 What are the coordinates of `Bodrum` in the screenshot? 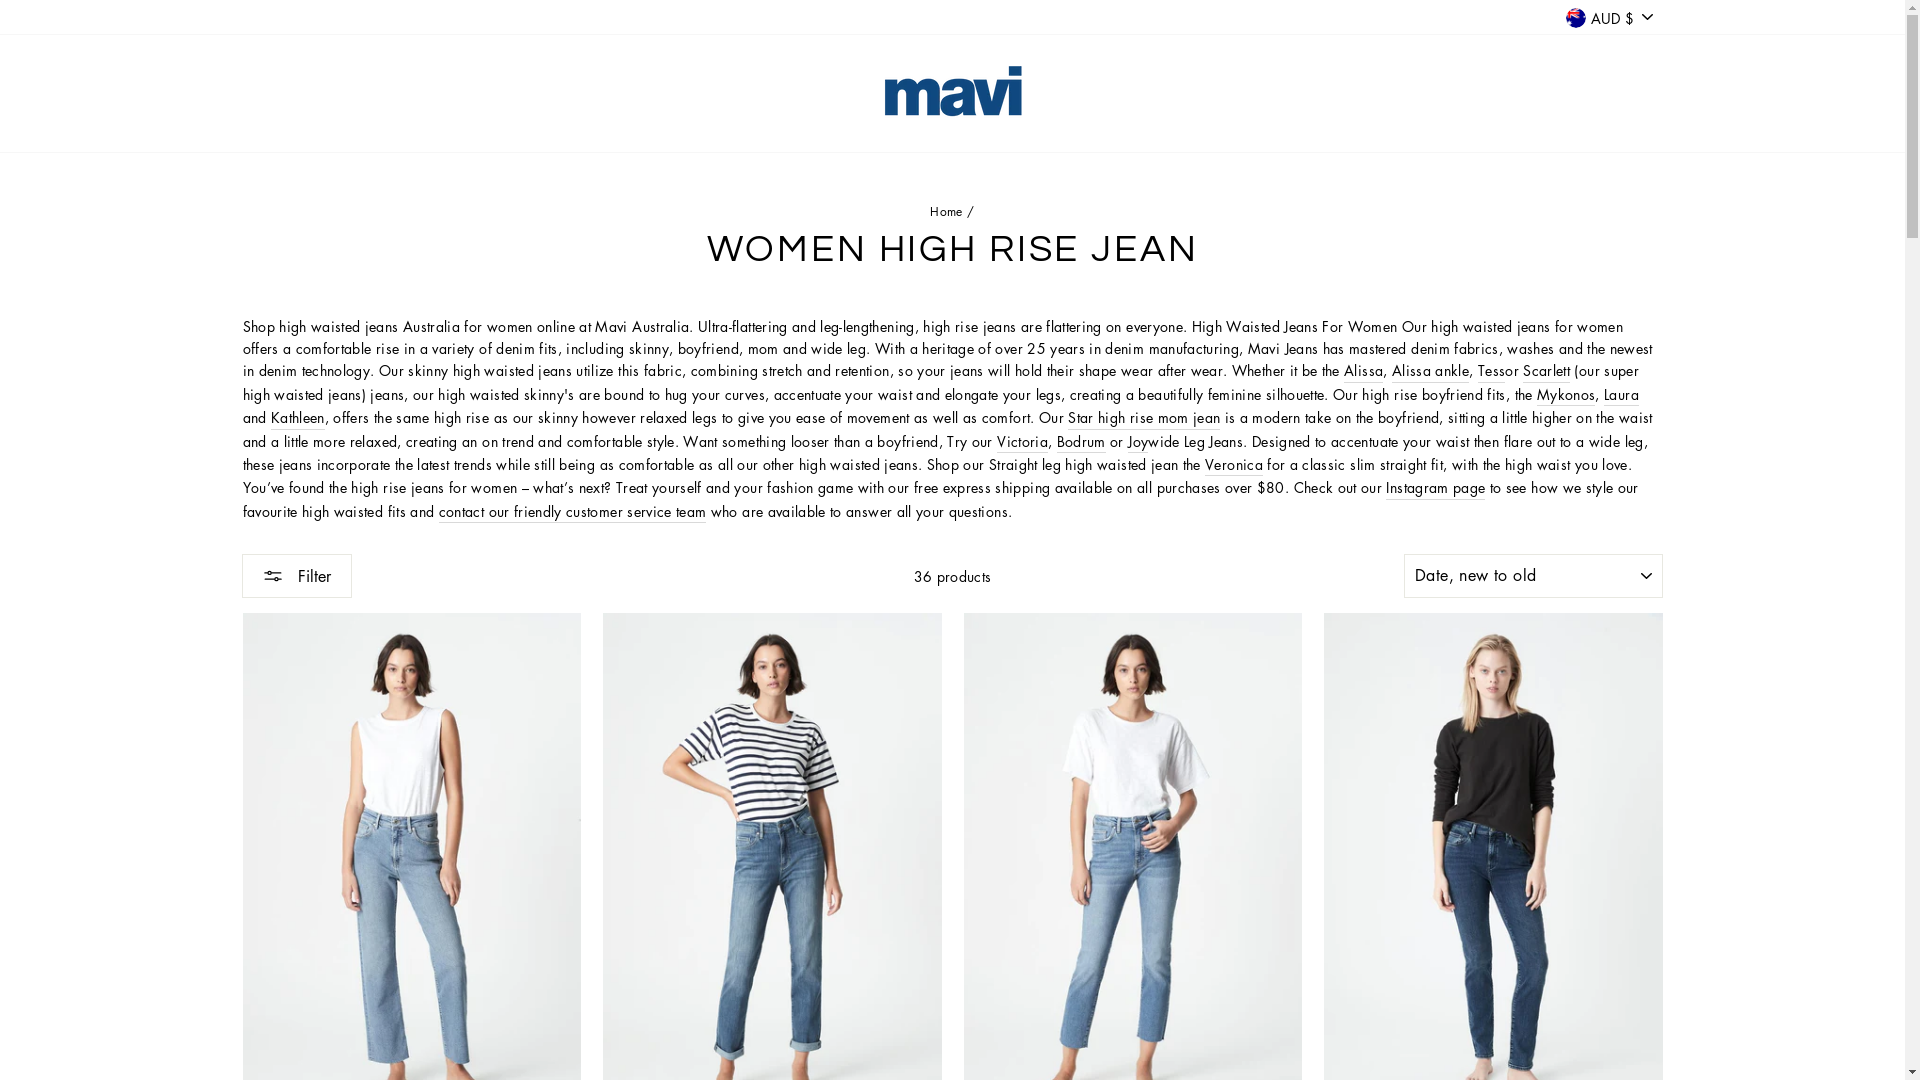 It's located at (1082, 442).